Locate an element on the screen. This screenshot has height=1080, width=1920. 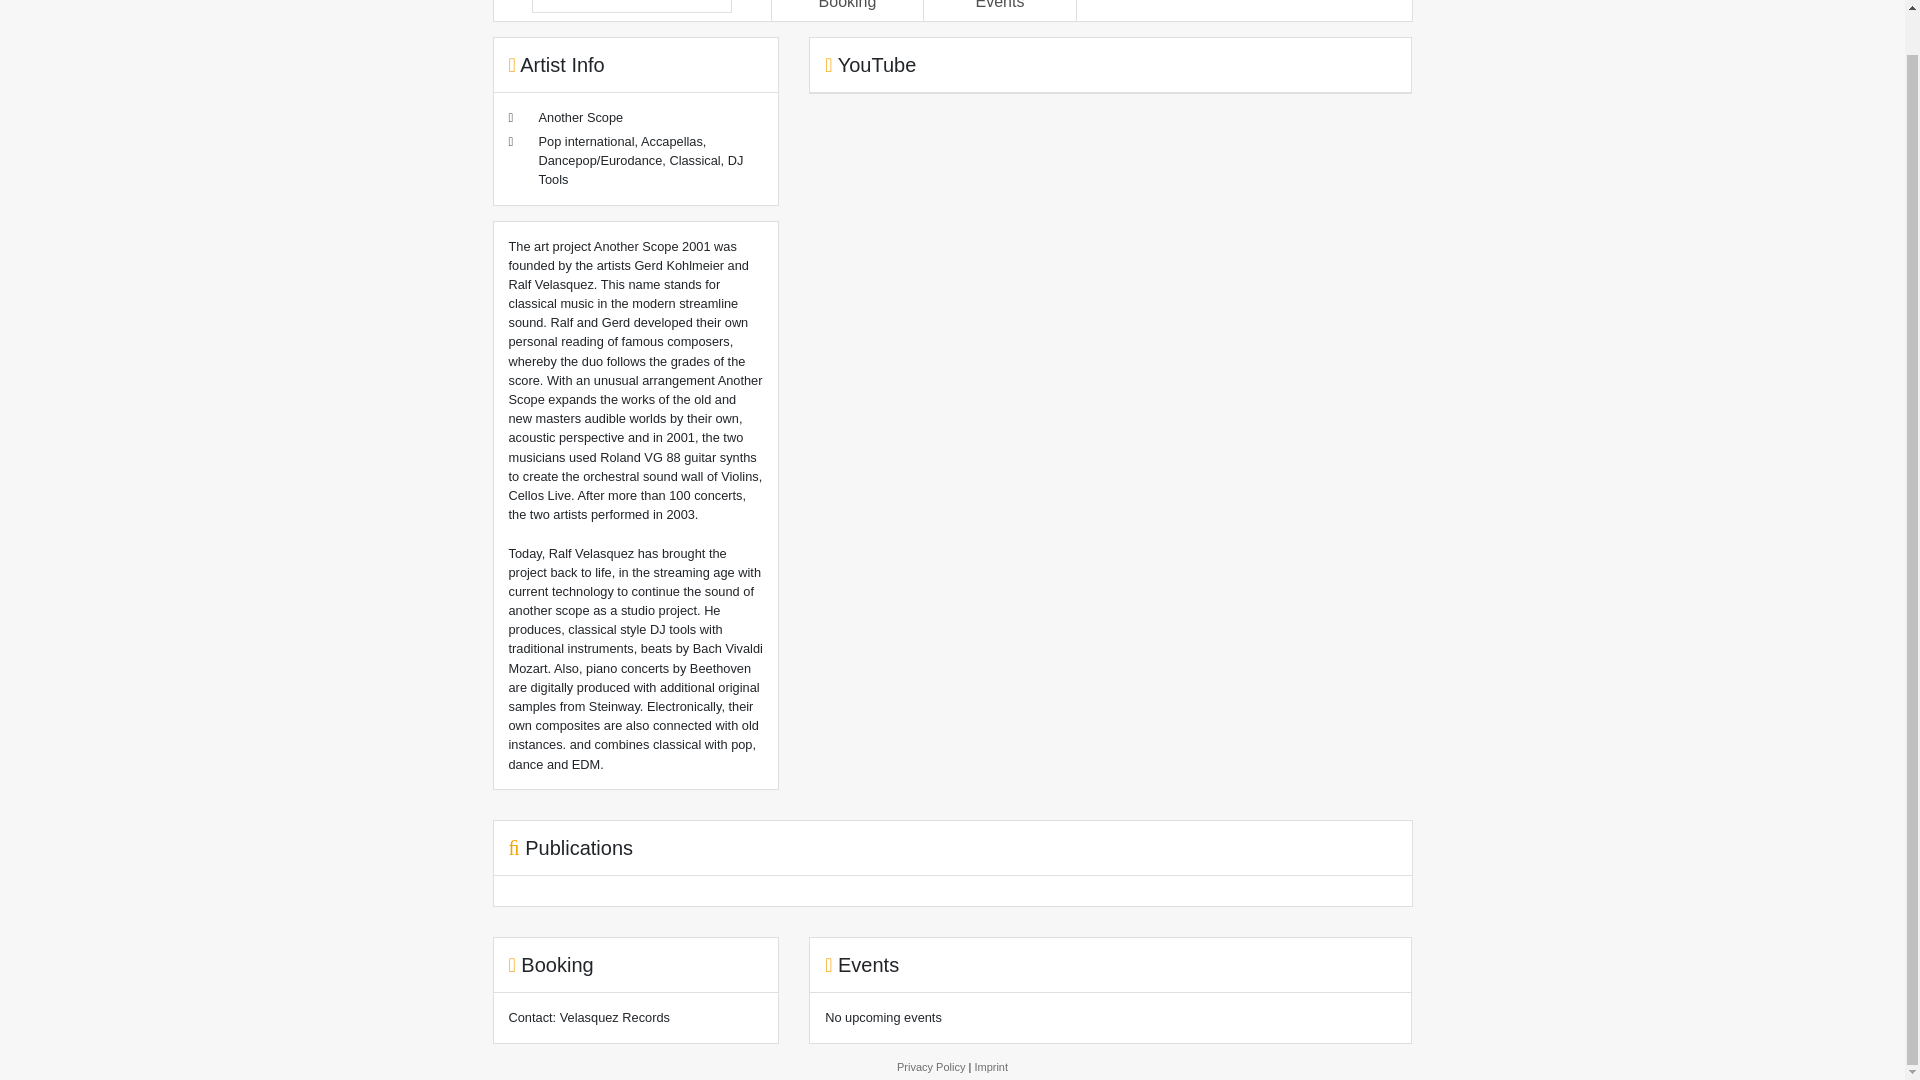
Privacy Policy is located at coordinates (930, 1066).